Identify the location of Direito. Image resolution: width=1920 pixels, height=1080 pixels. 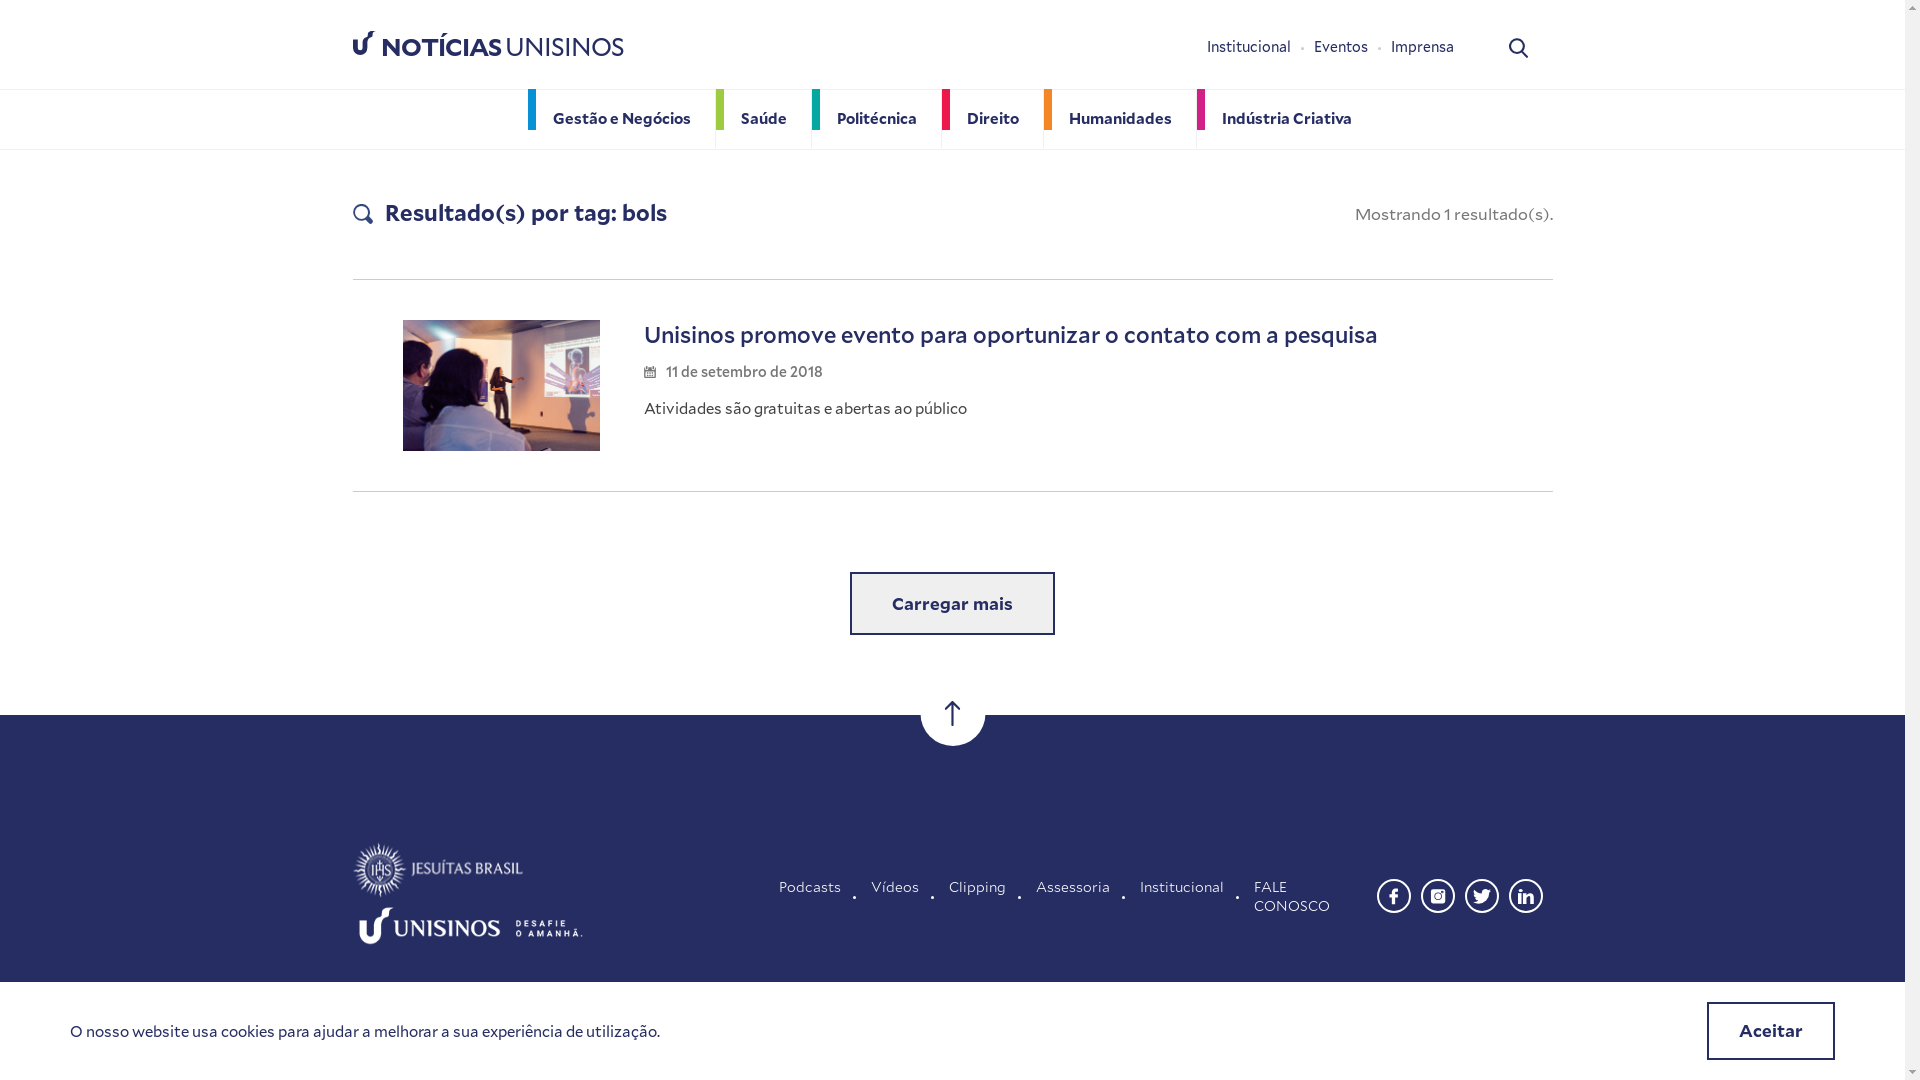
(993, 118).